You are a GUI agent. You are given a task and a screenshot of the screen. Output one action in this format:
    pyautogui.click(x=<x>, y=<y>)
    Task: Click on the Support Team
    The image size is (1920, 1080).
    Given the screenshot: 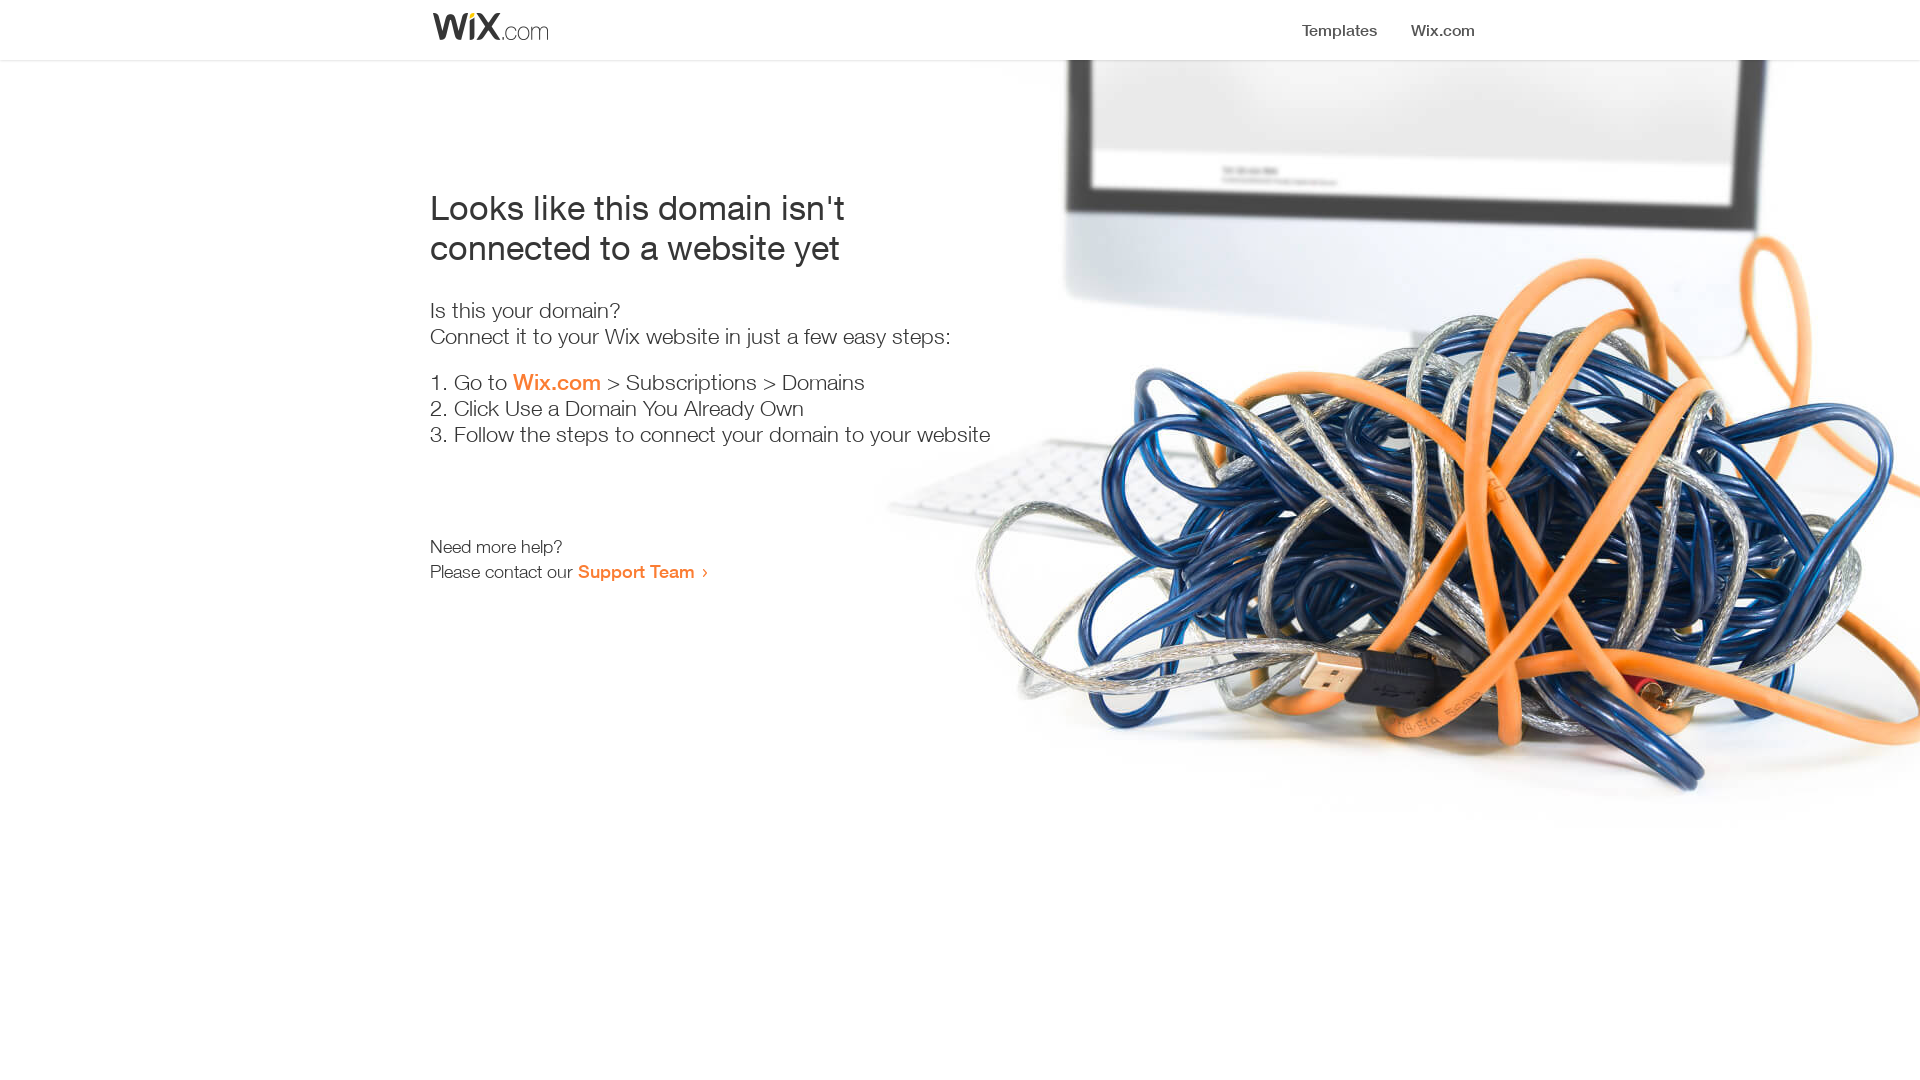 What is the action you would take?
    pyautogui.click(x=636, y=571)
    